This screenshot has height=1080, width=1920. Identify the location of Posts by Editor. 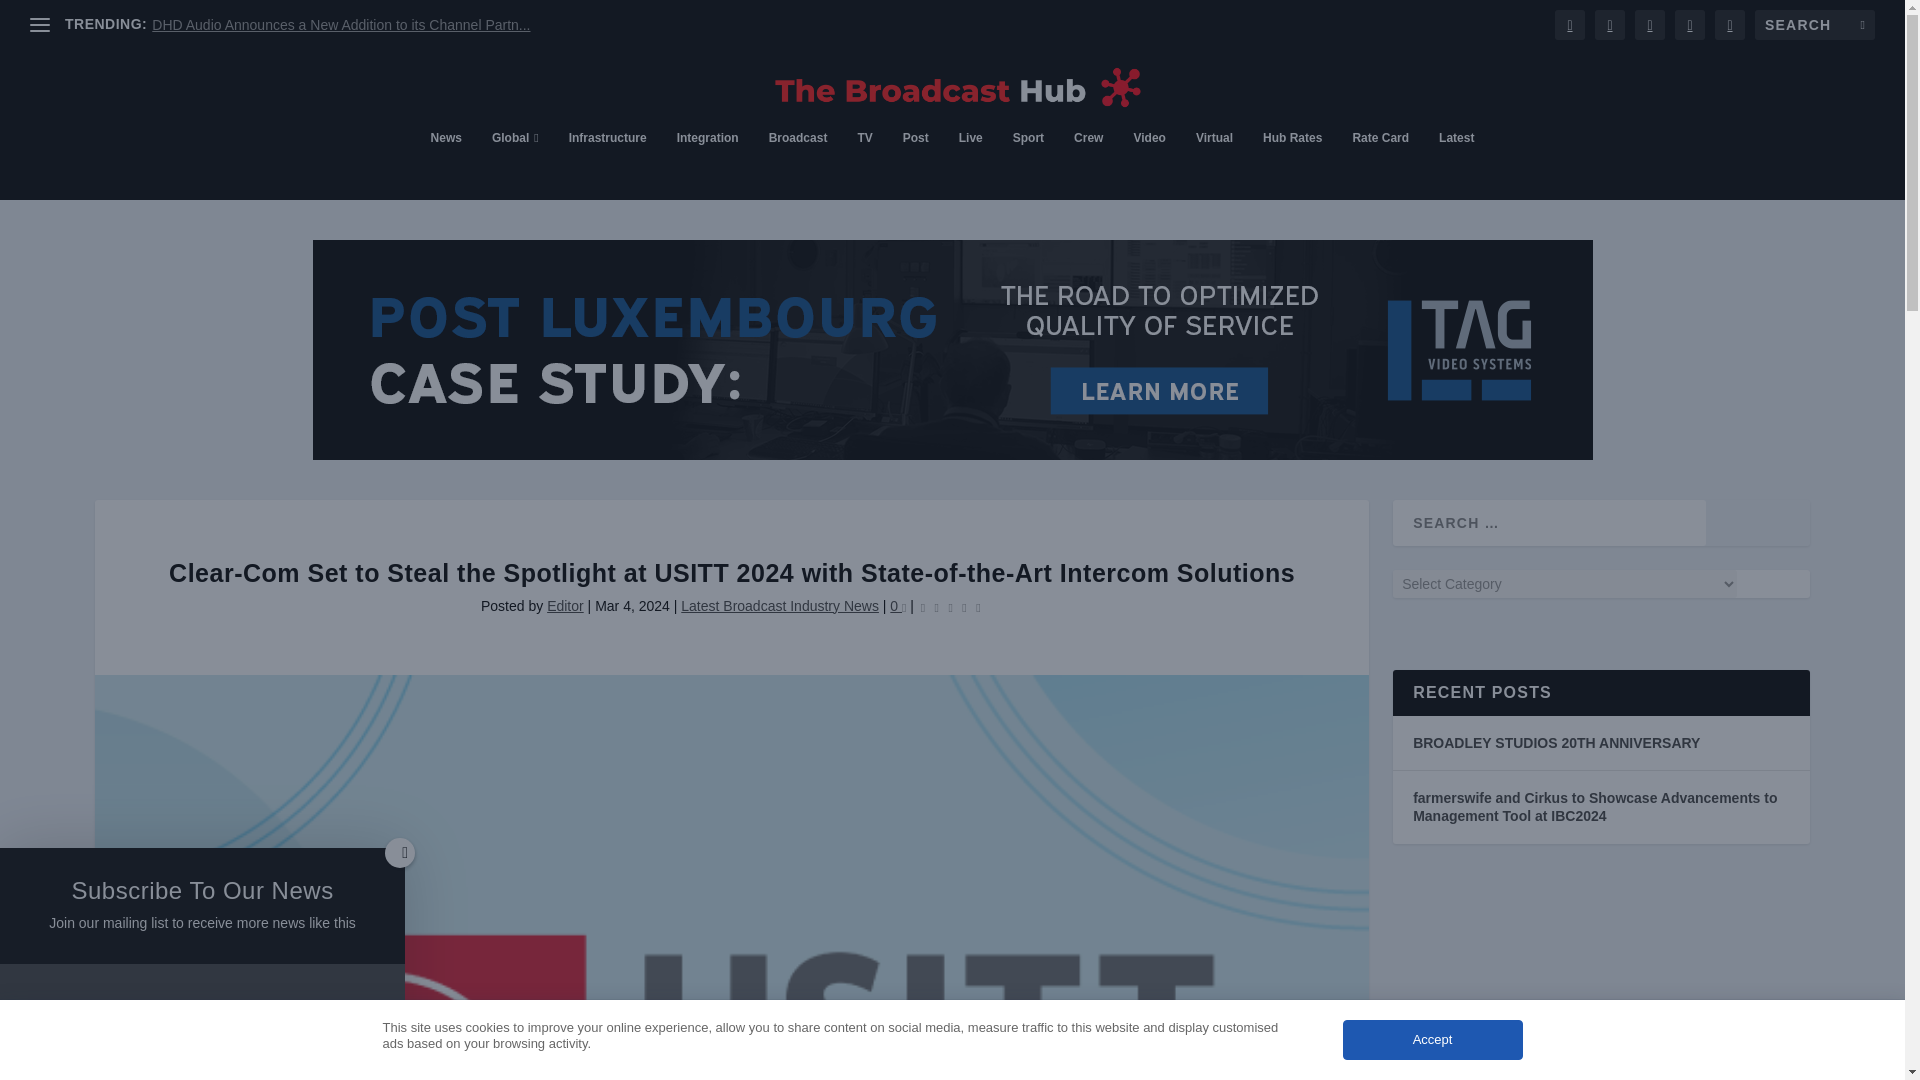
(565, 606).